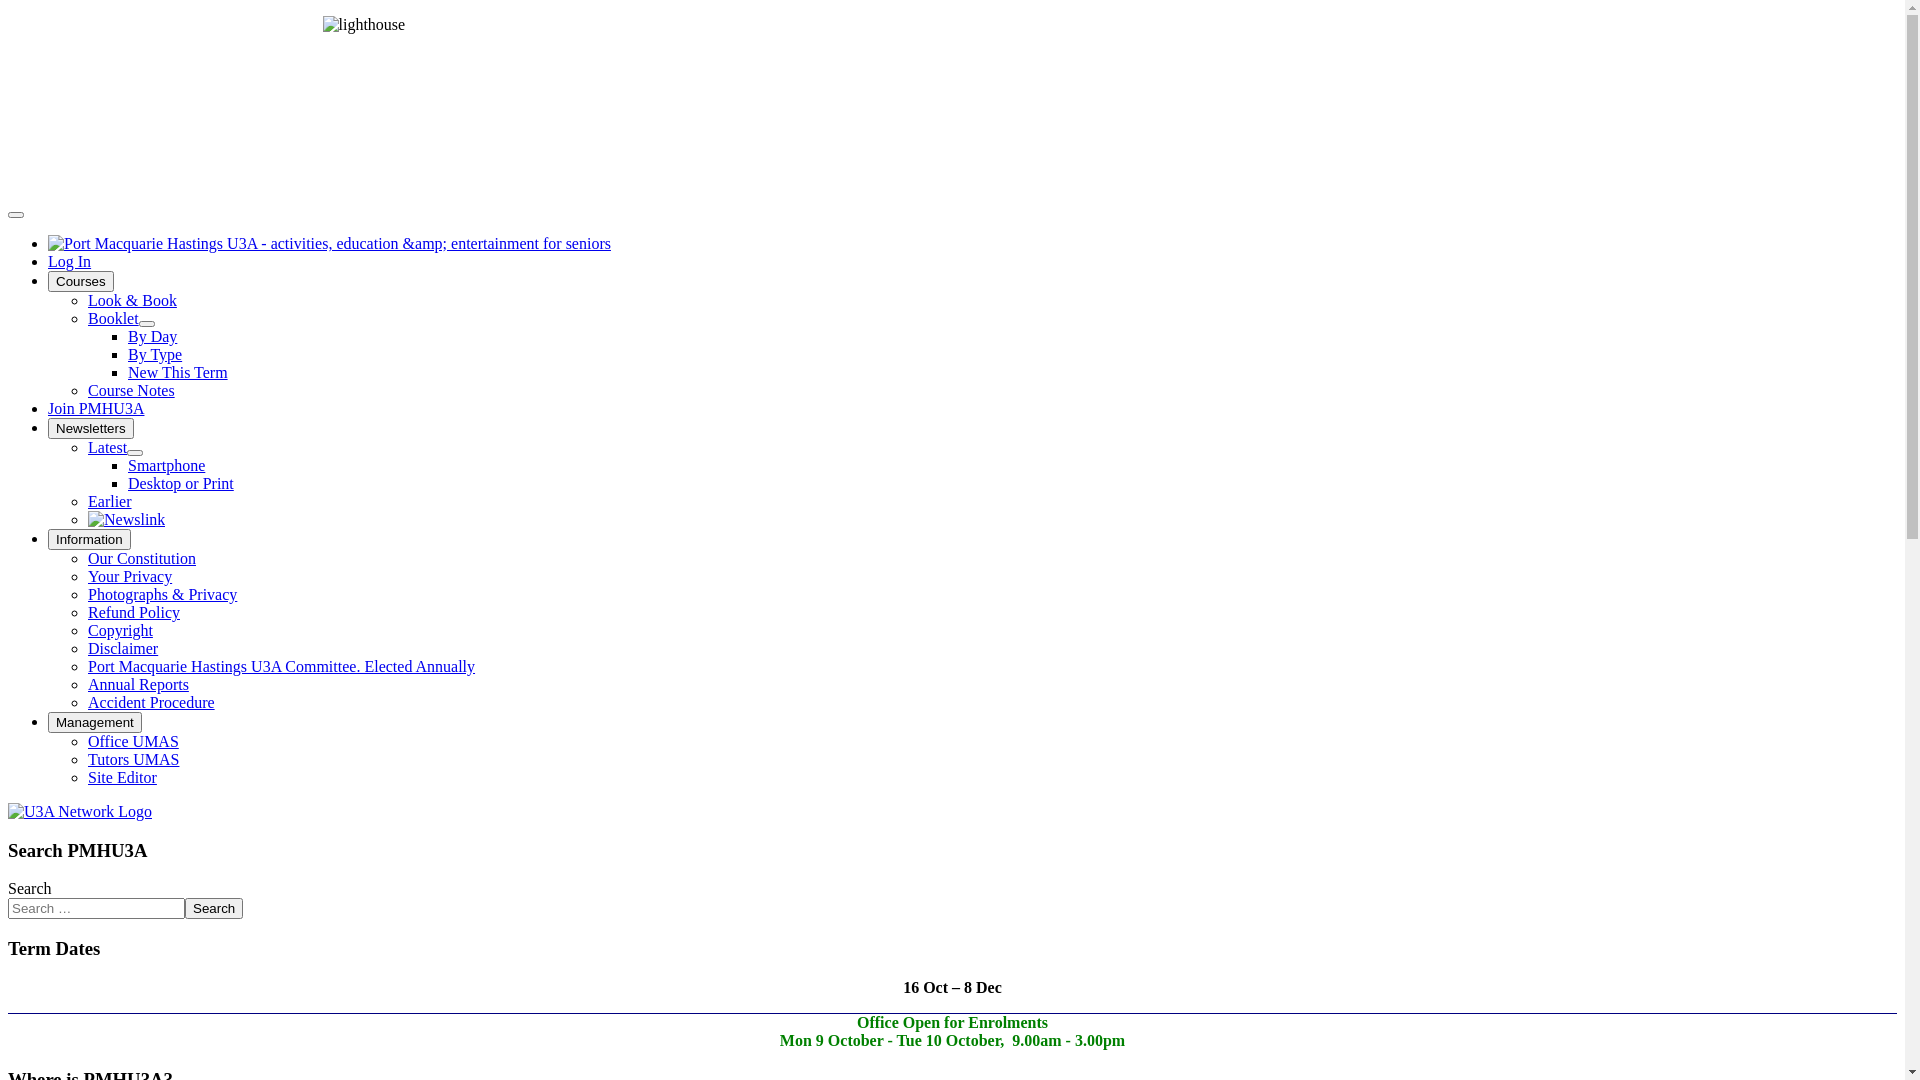 This screenshot has height=1080, width=1920. Describe the element at coordinates (282, 666) in the screenshot. I see `Port Macquarie Hastings U3A Committee. Elected Annually` at that location.